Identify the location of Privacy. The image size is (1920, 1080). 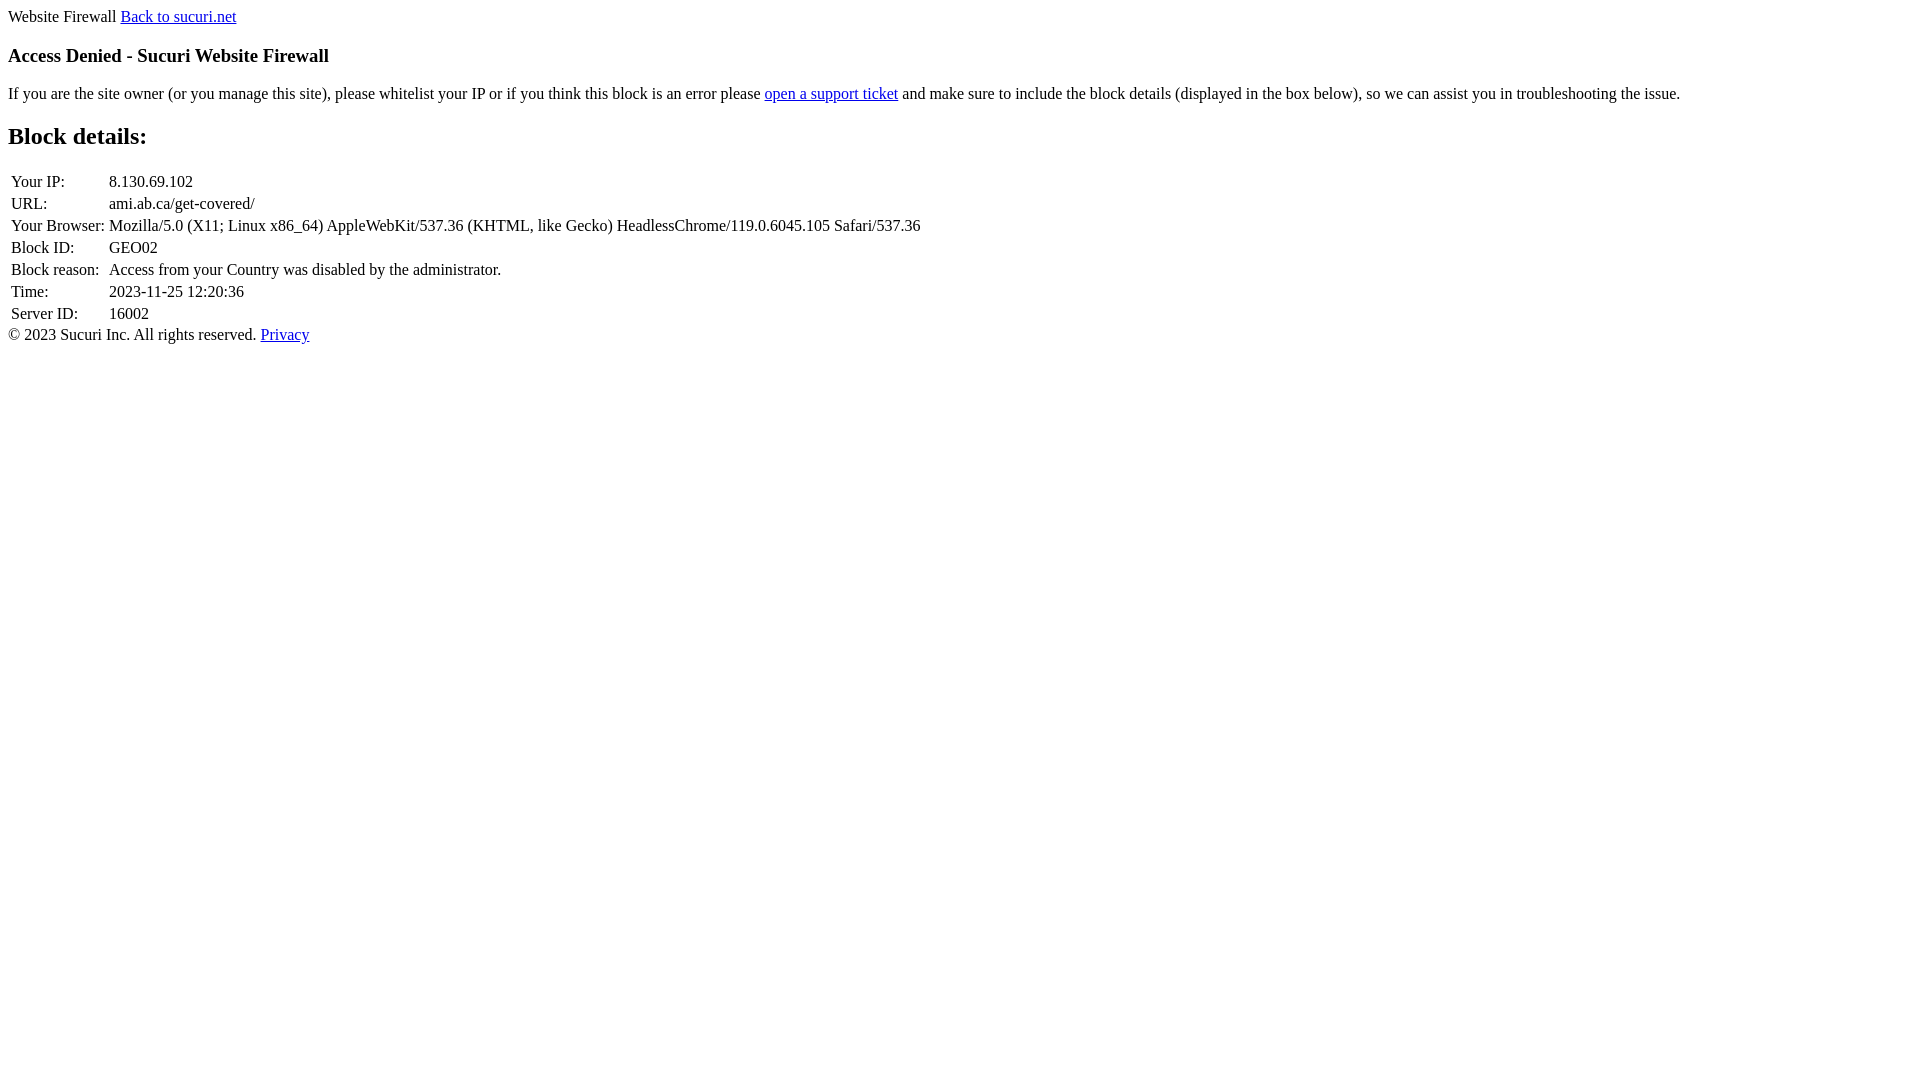
(286, 334).